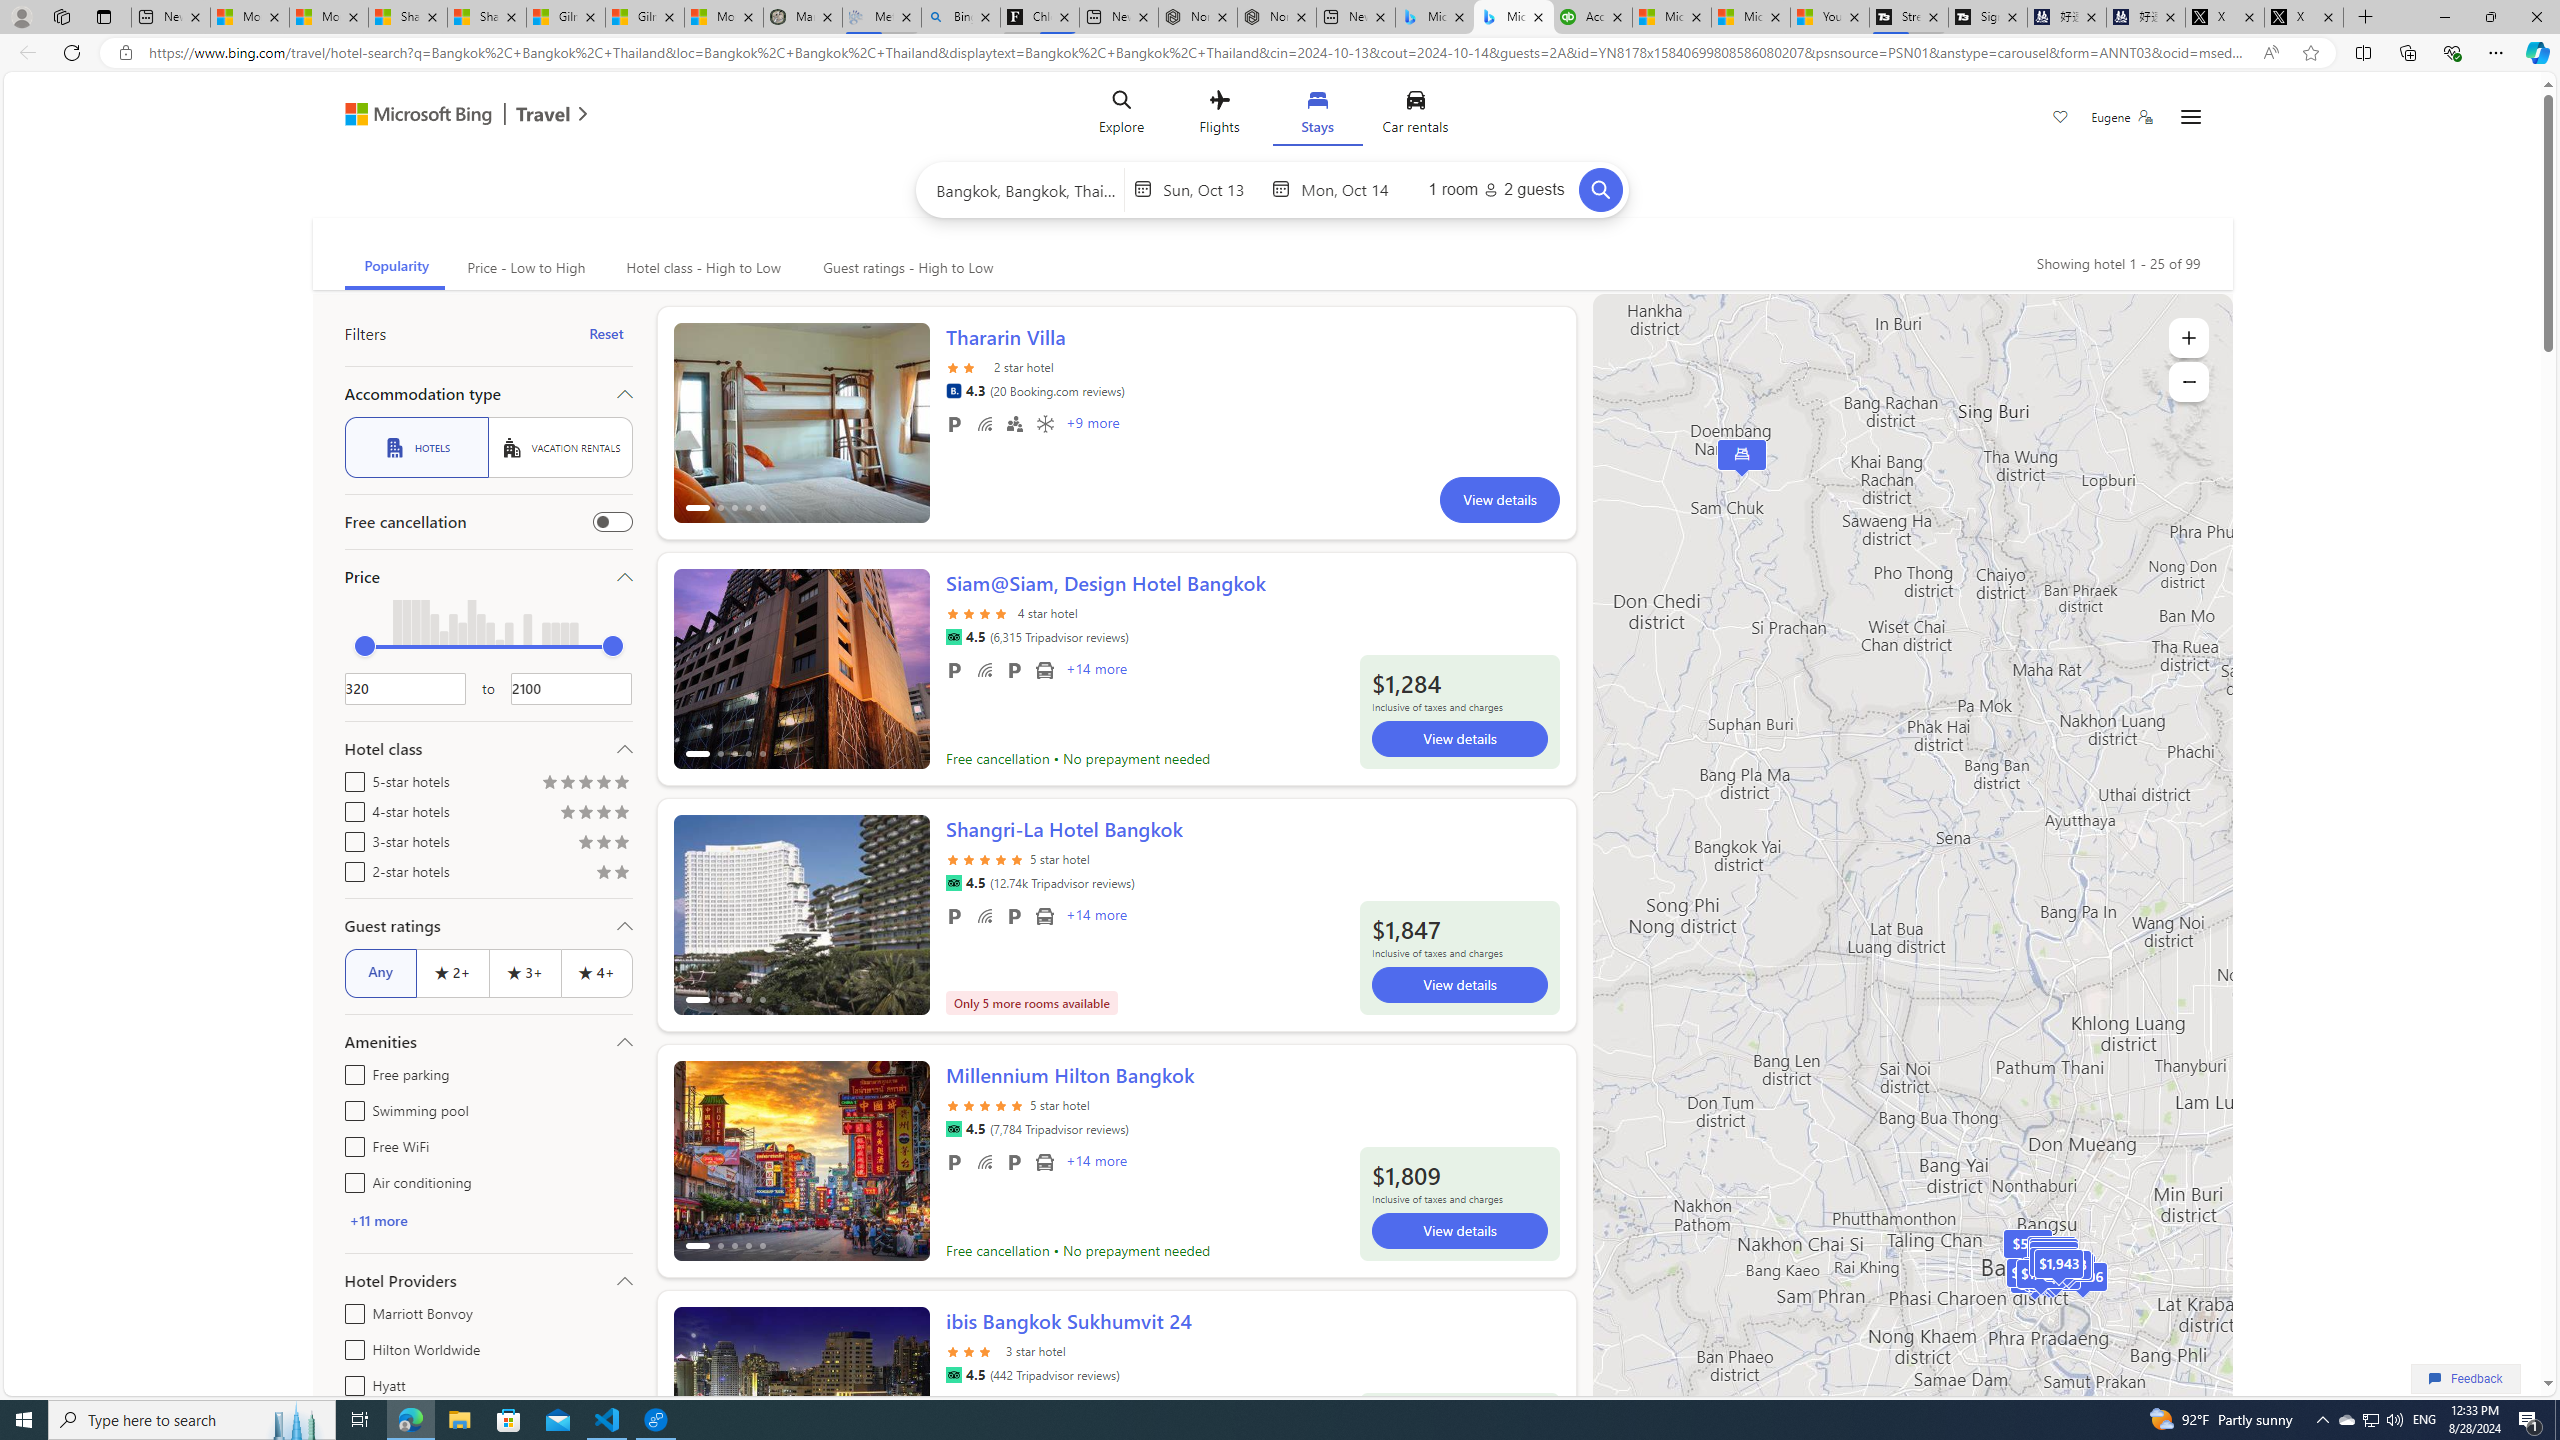  What do you see at coordinates (24, 52) in the screenshot?
I see `Back` at bounding box center [24, 52].